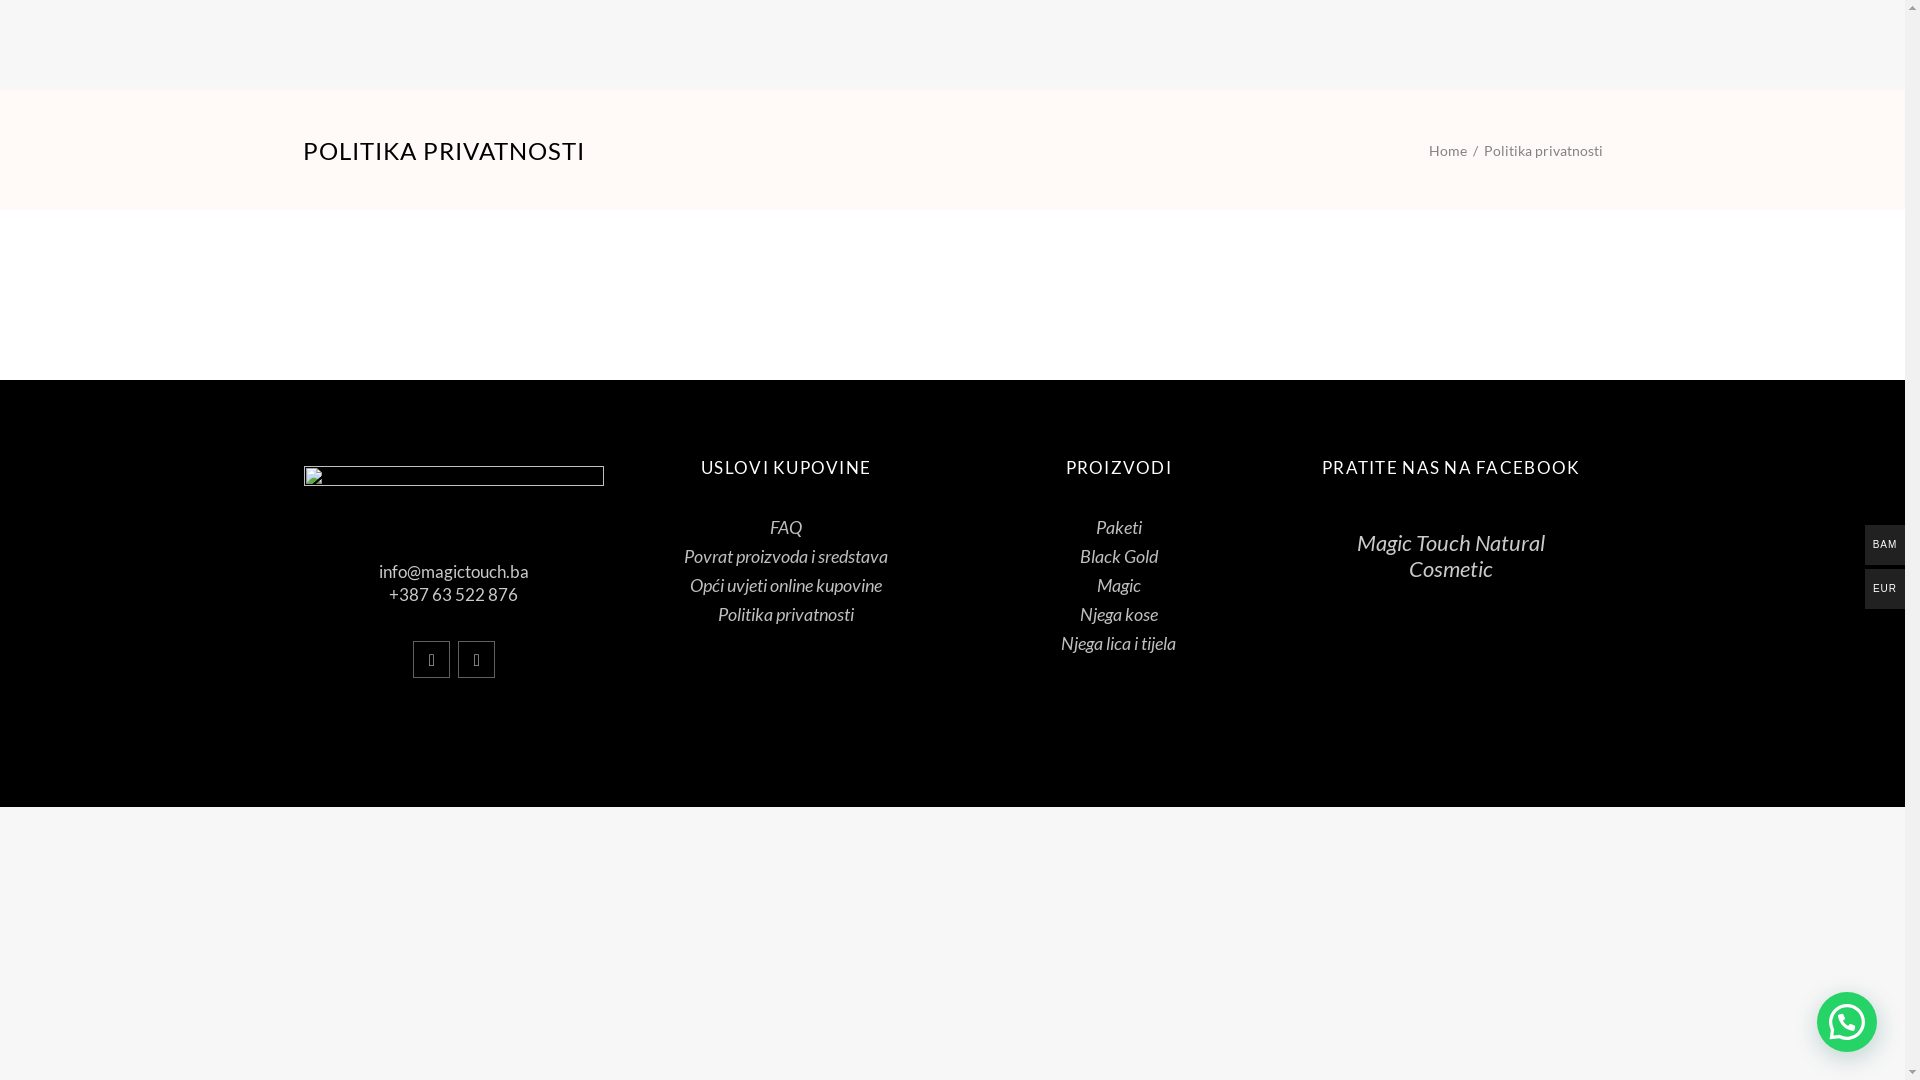 This screenshot has width=1920, height=1080. Describe the element at coordinates (1119, 614) in the screenshot. I see `Njega kose` at that location.